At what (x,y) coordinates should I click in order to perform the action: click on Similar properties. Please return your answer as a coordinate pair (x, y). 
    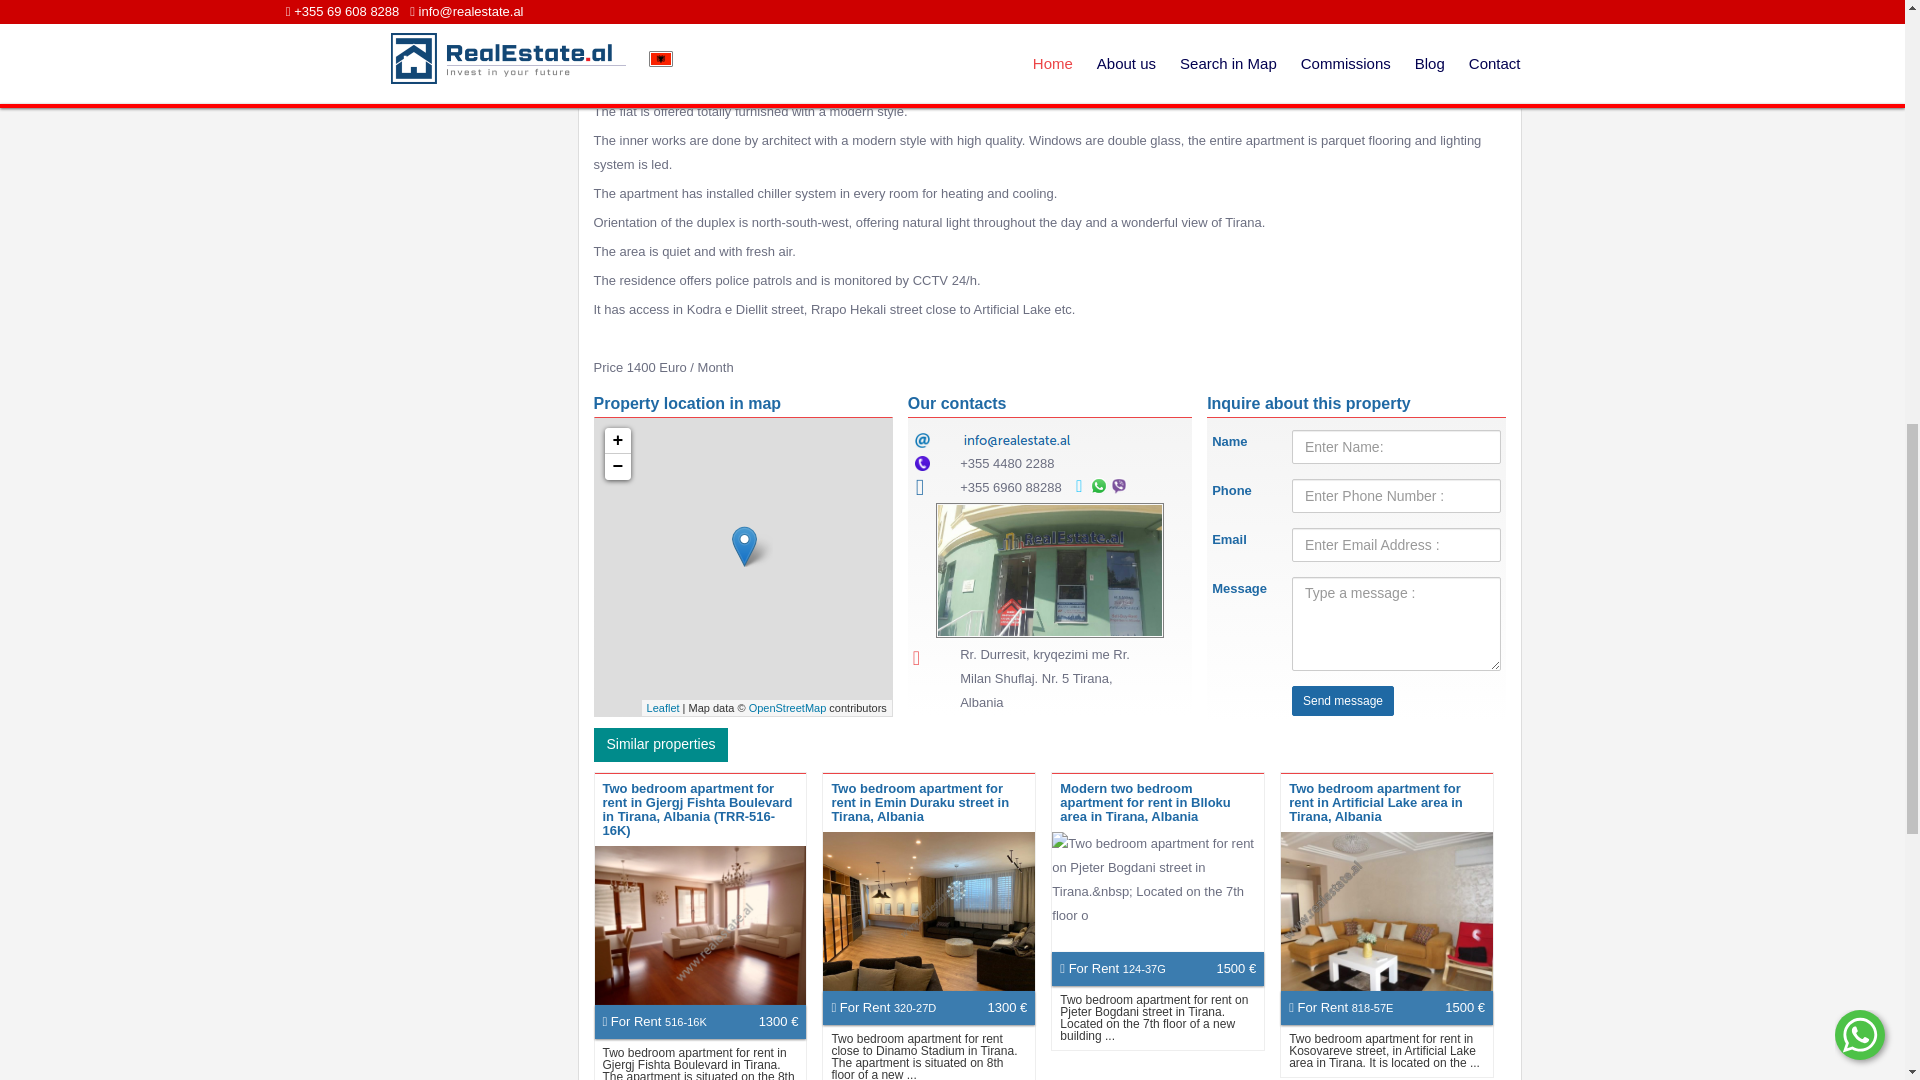
    Looking at the image, I should click on (661, 744).